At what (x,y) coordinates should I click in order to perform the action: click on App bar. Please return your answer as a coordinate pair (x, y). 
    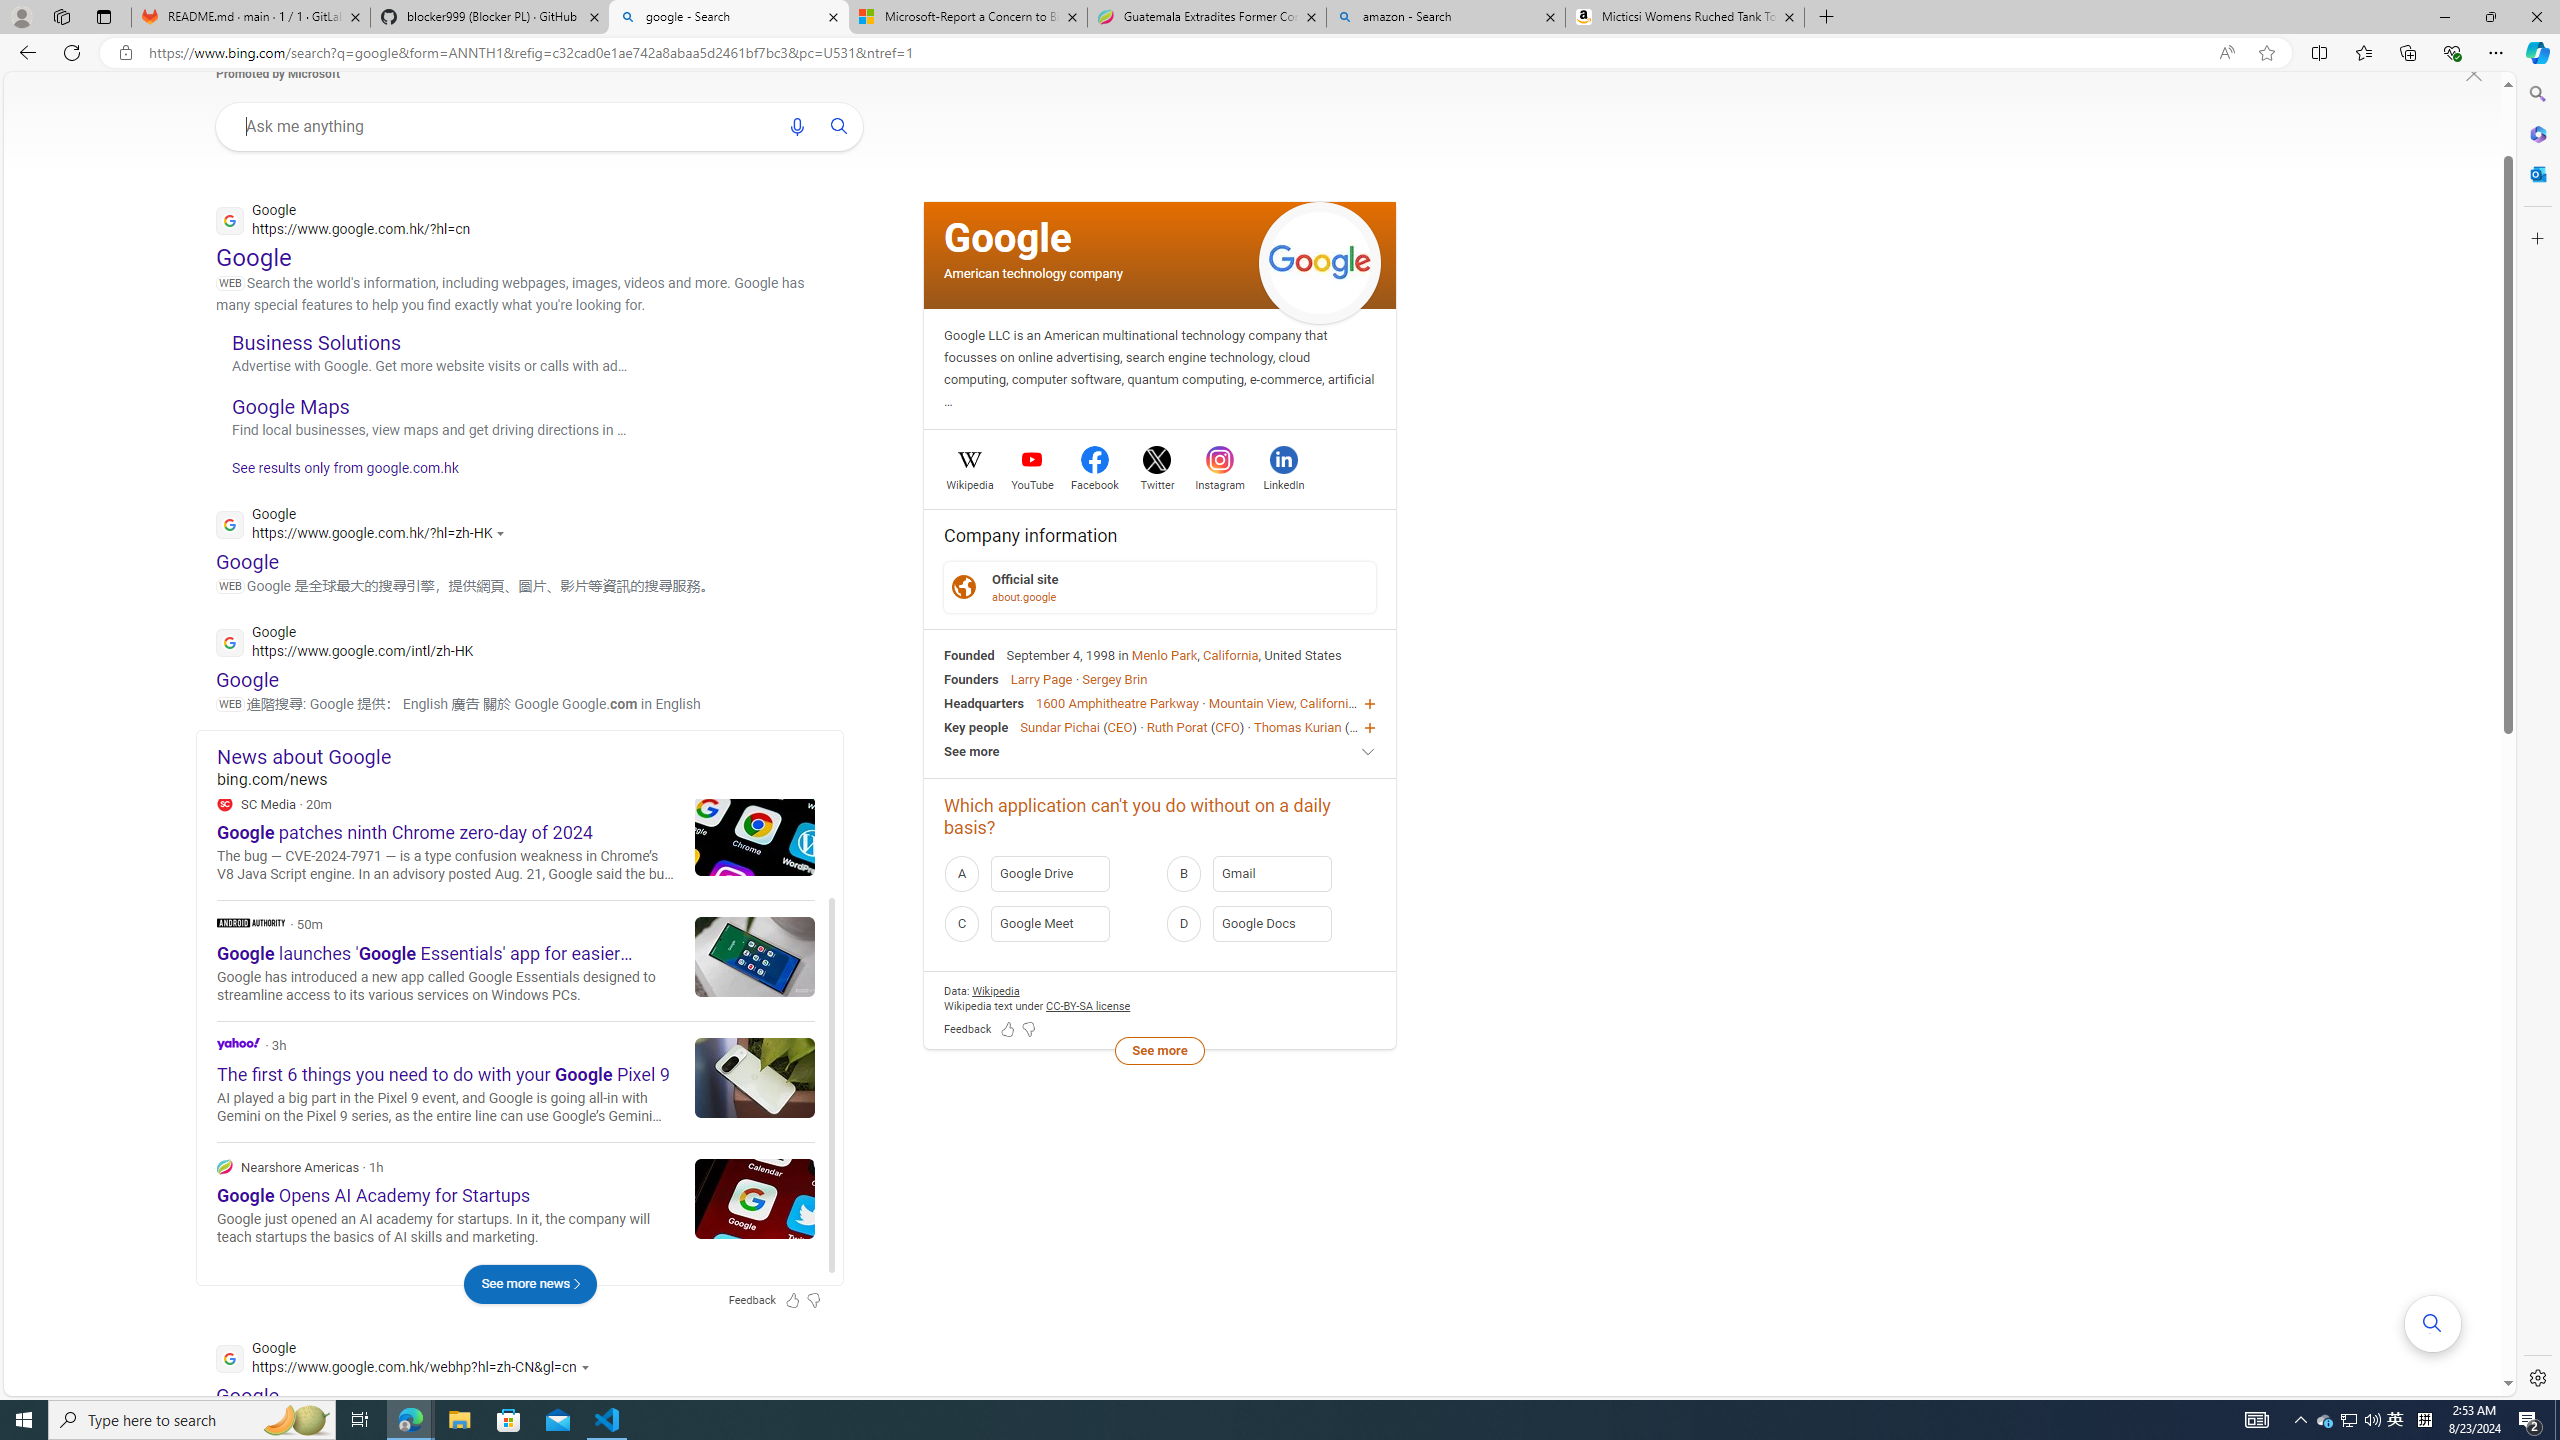
    Looking at the image, I should click on (1280, 53).